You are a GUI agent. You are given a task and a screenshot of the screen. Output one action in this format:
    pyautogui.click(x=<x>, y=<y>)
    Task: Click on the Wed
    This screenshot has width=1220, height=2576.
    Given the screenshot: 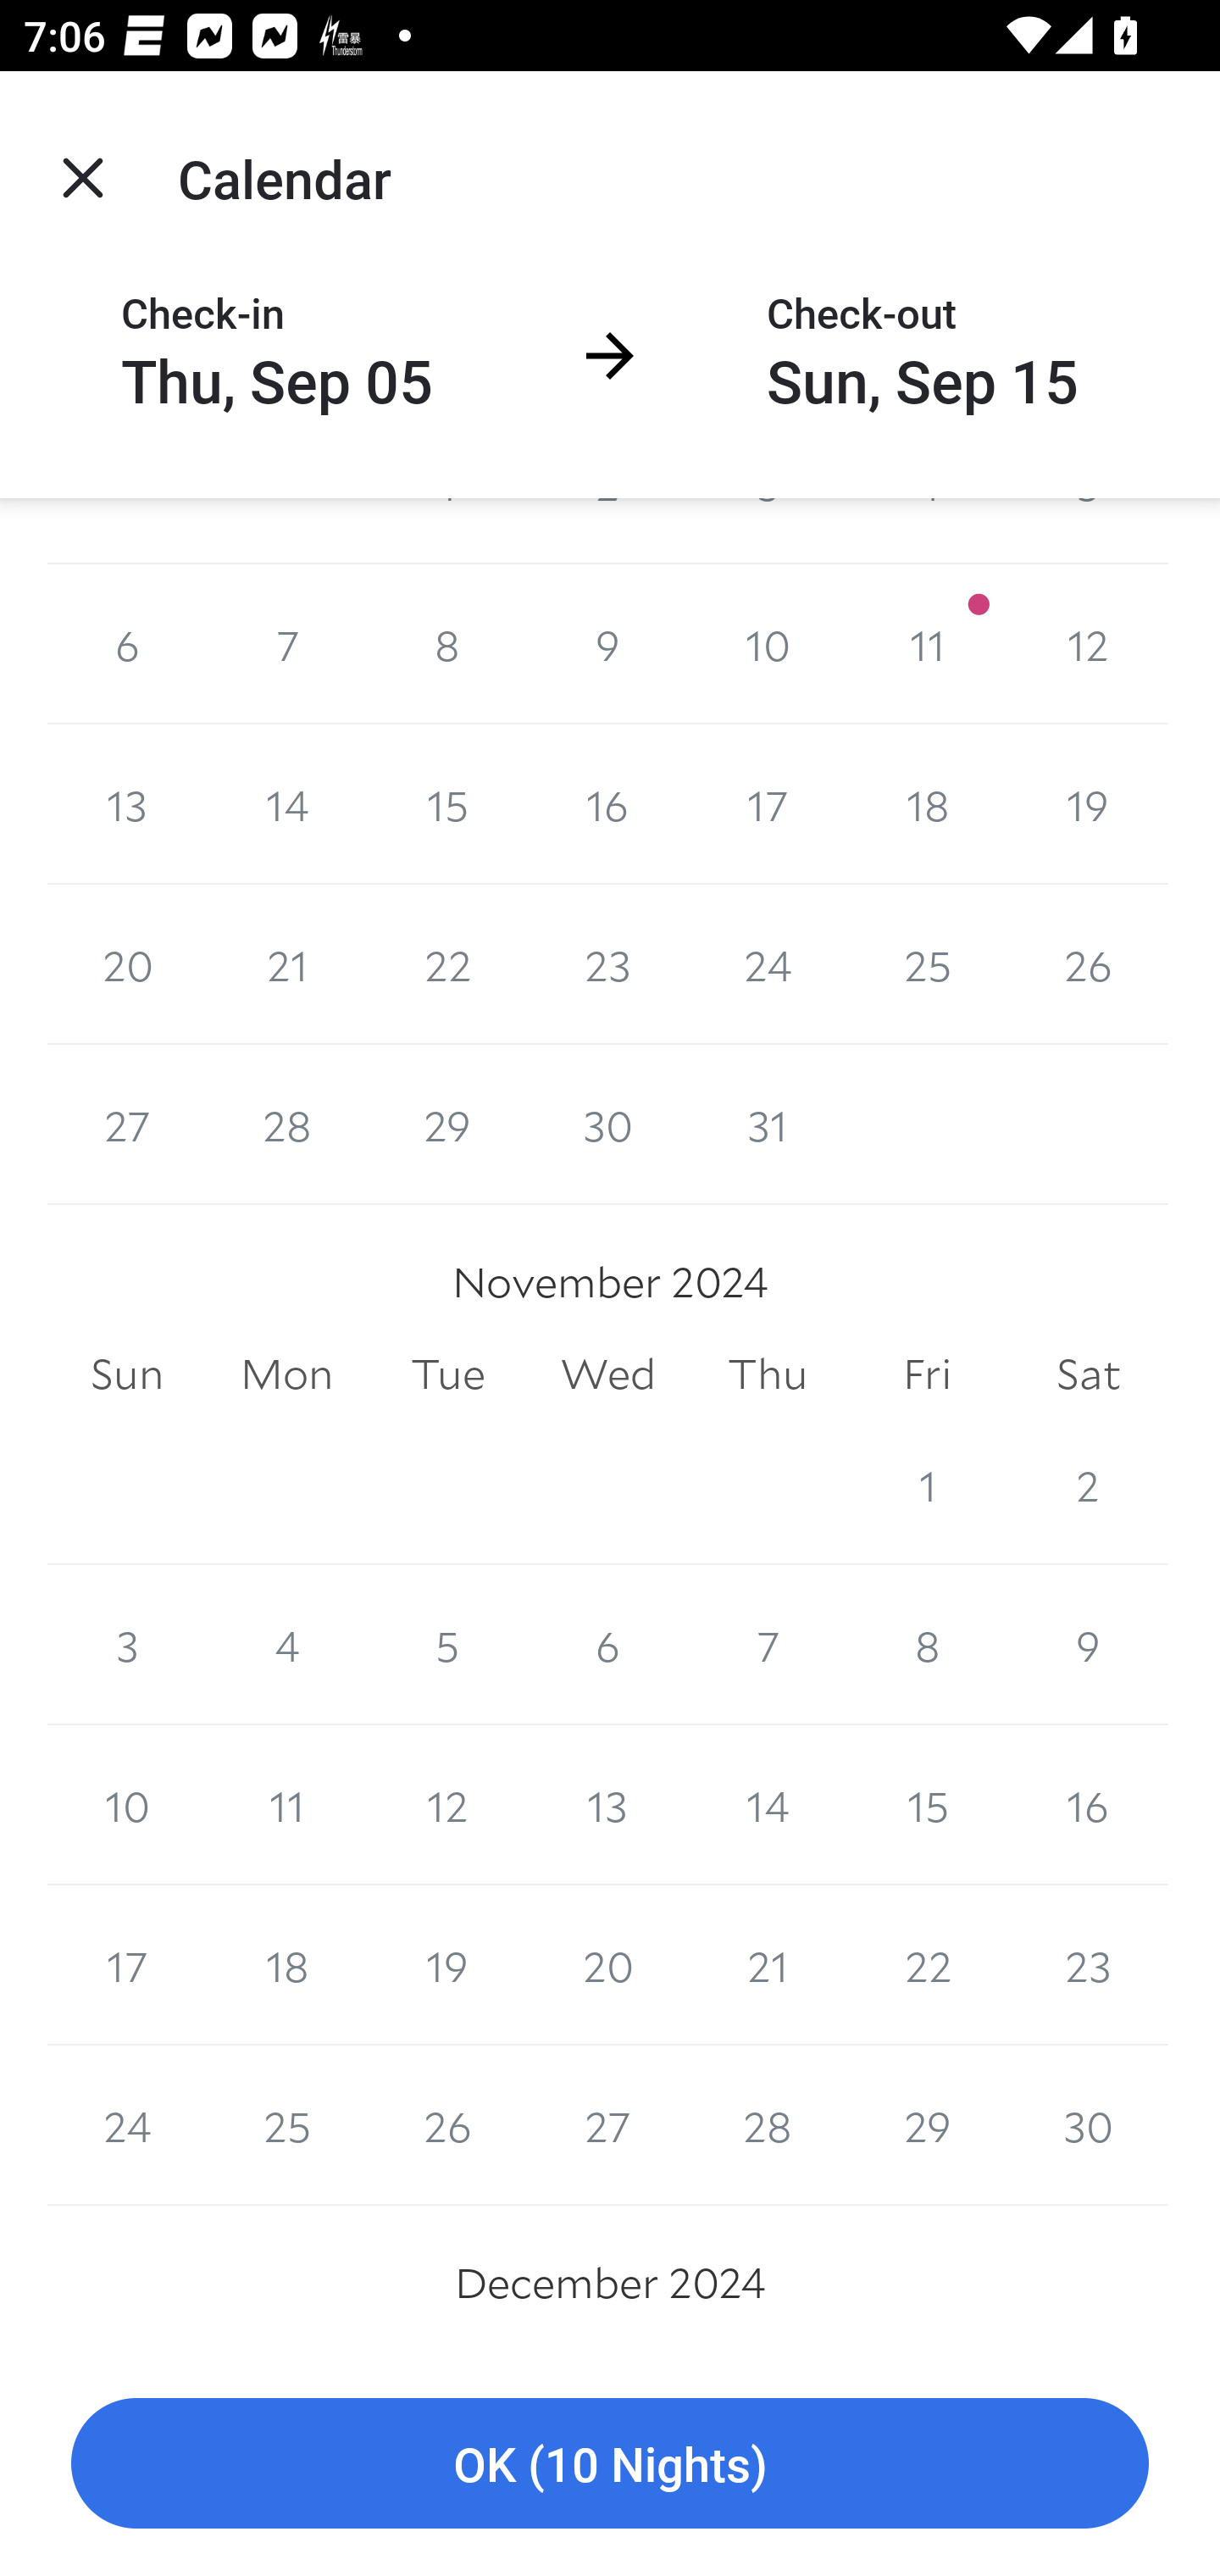 What is the action you would take?
    pyautogui.click(x=608, y=1374)
    